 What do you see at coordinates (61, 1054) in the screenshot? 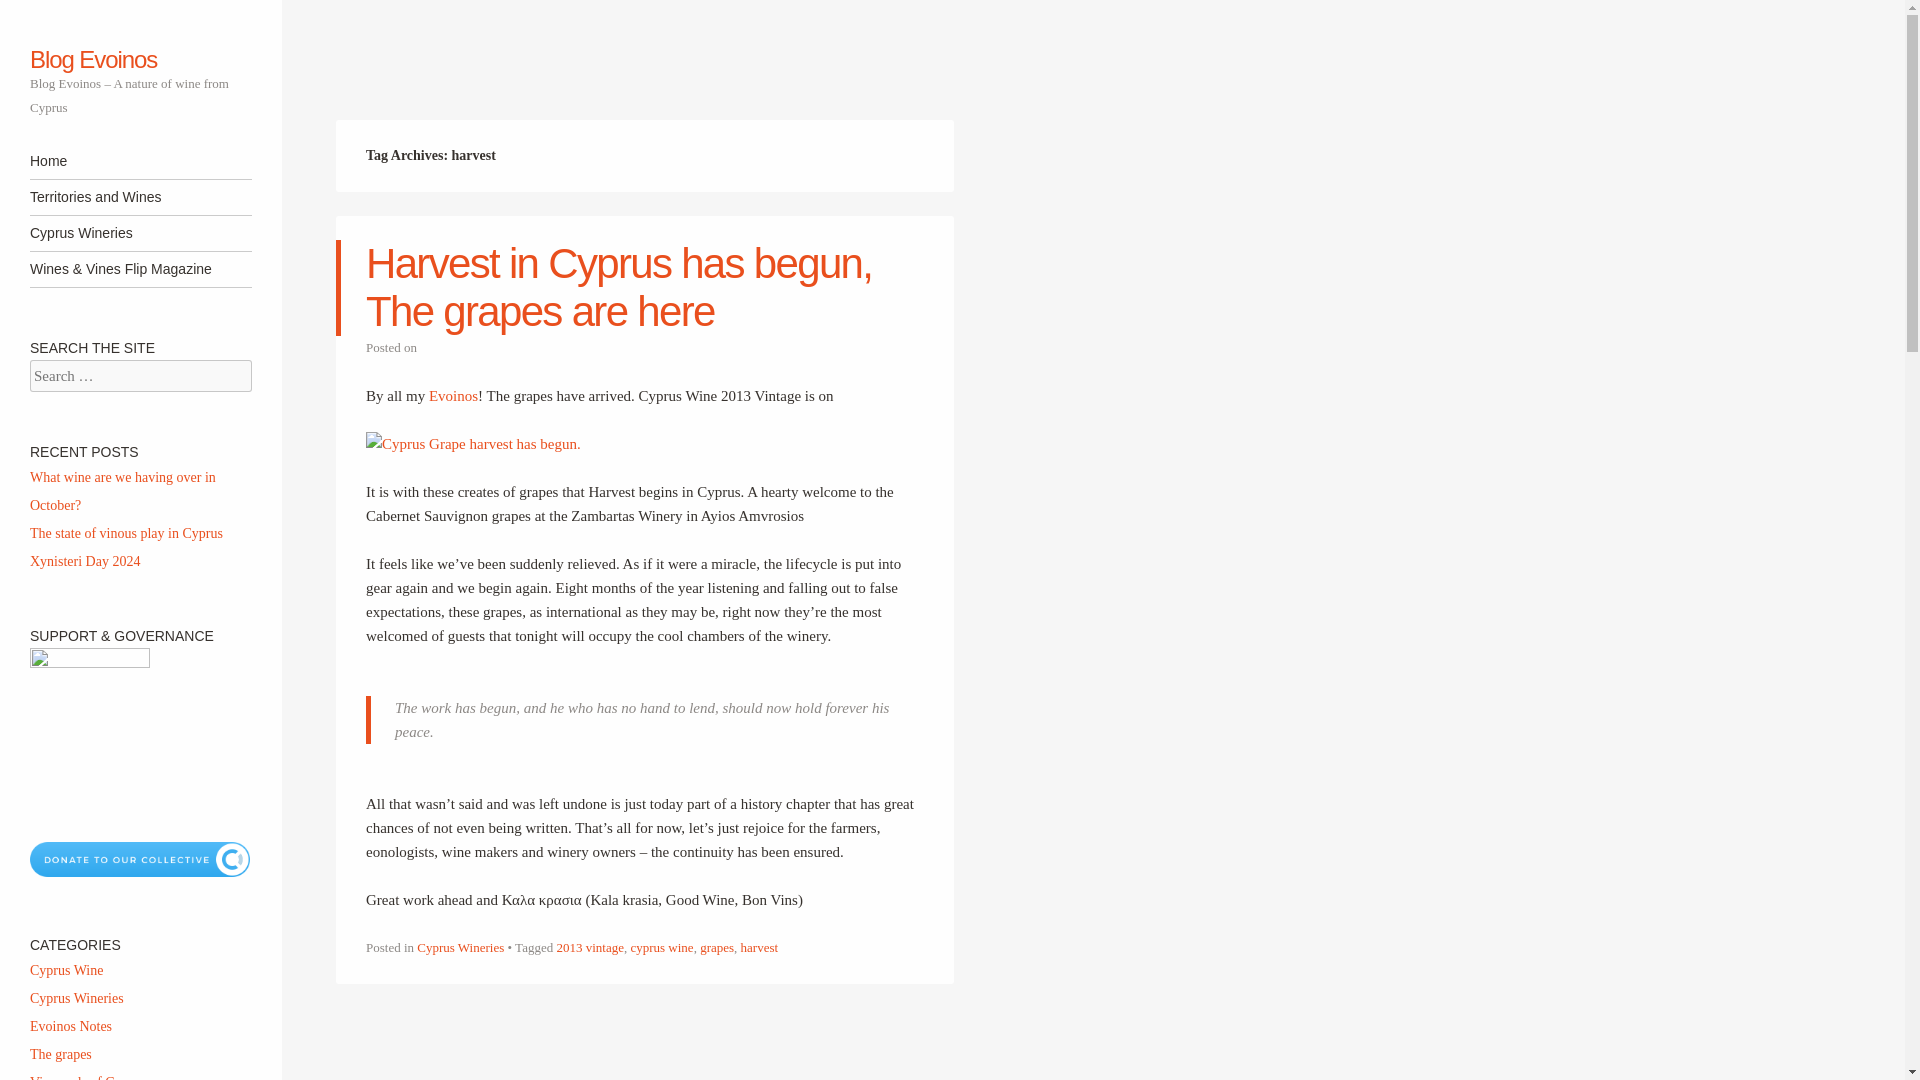
I see `The grapes` at bounding box center [61, 1054].